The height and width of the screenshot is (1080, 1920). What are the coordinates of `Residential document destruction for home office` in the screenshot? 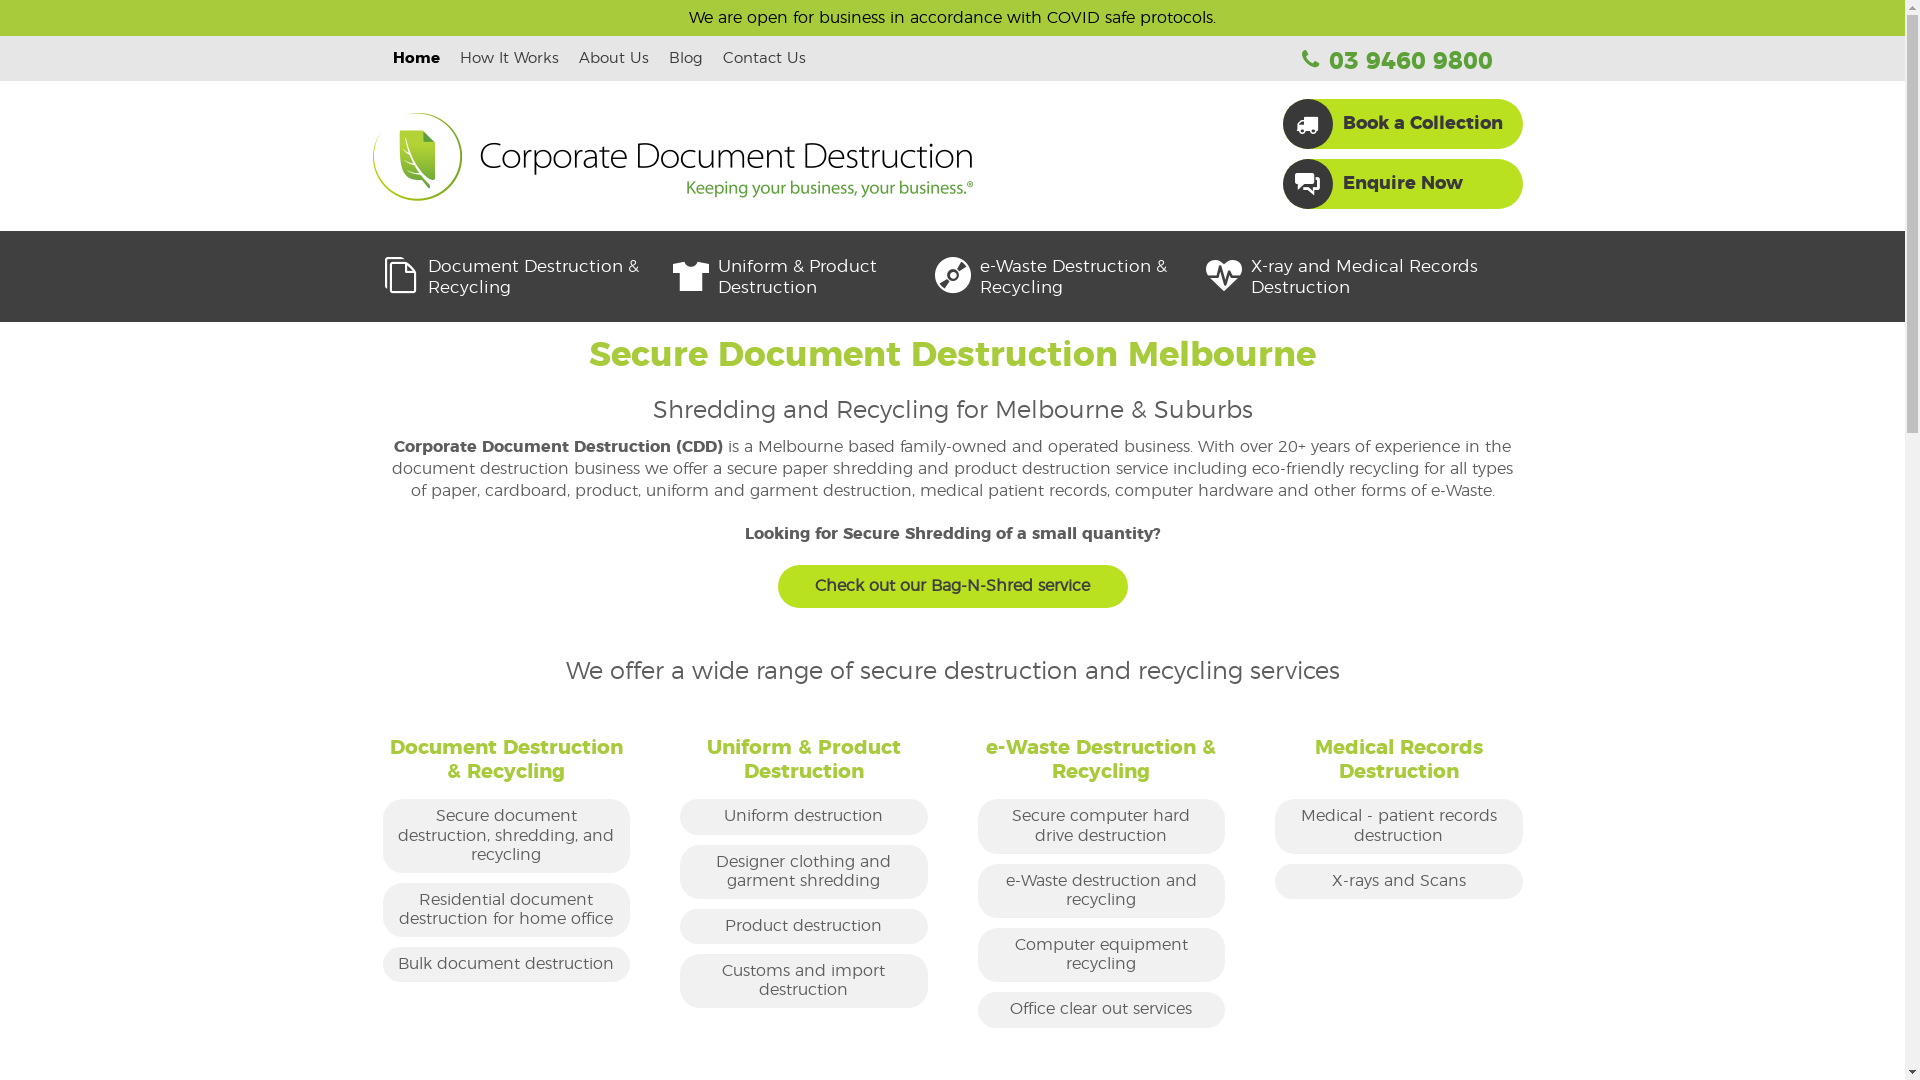 It's located at (506, 910).